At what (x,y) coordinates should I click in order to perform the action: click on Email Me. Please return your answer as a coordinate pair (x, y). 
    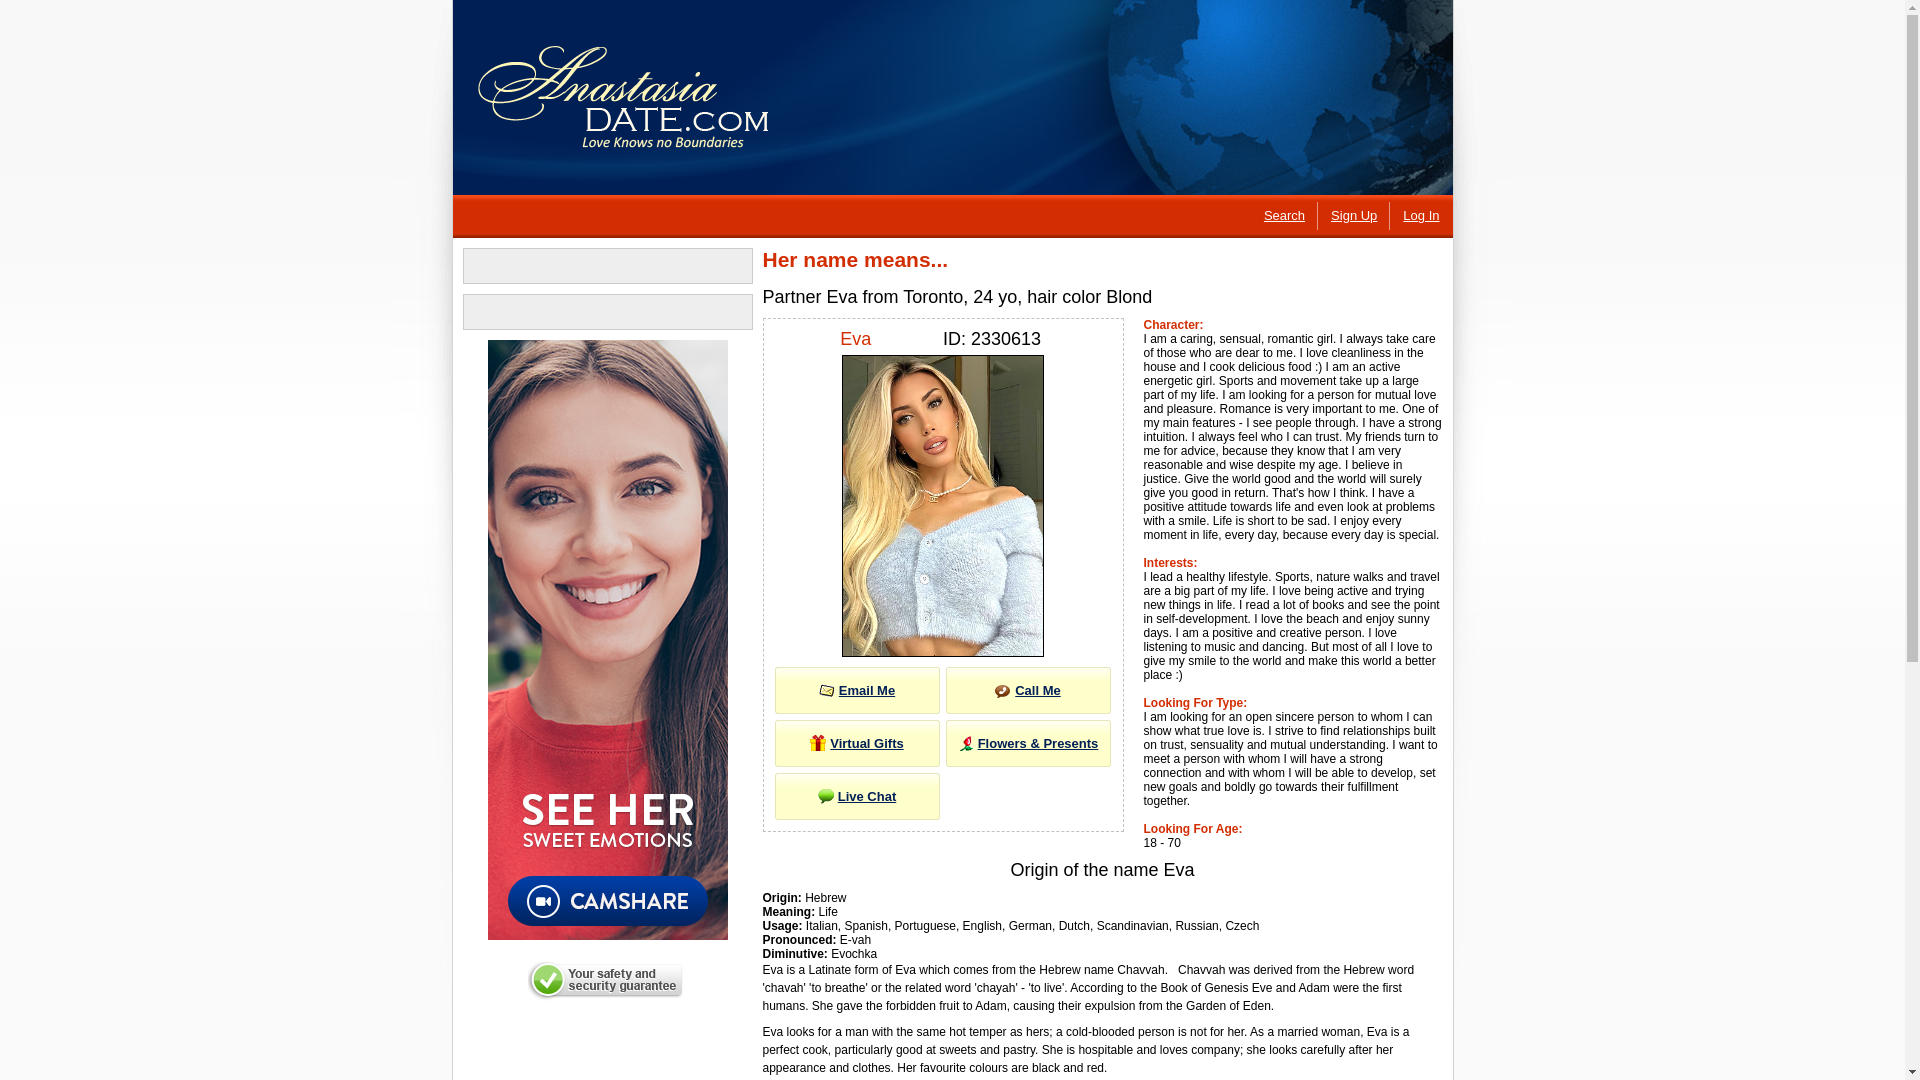
    Looking at the image, I should click on (856, 690).